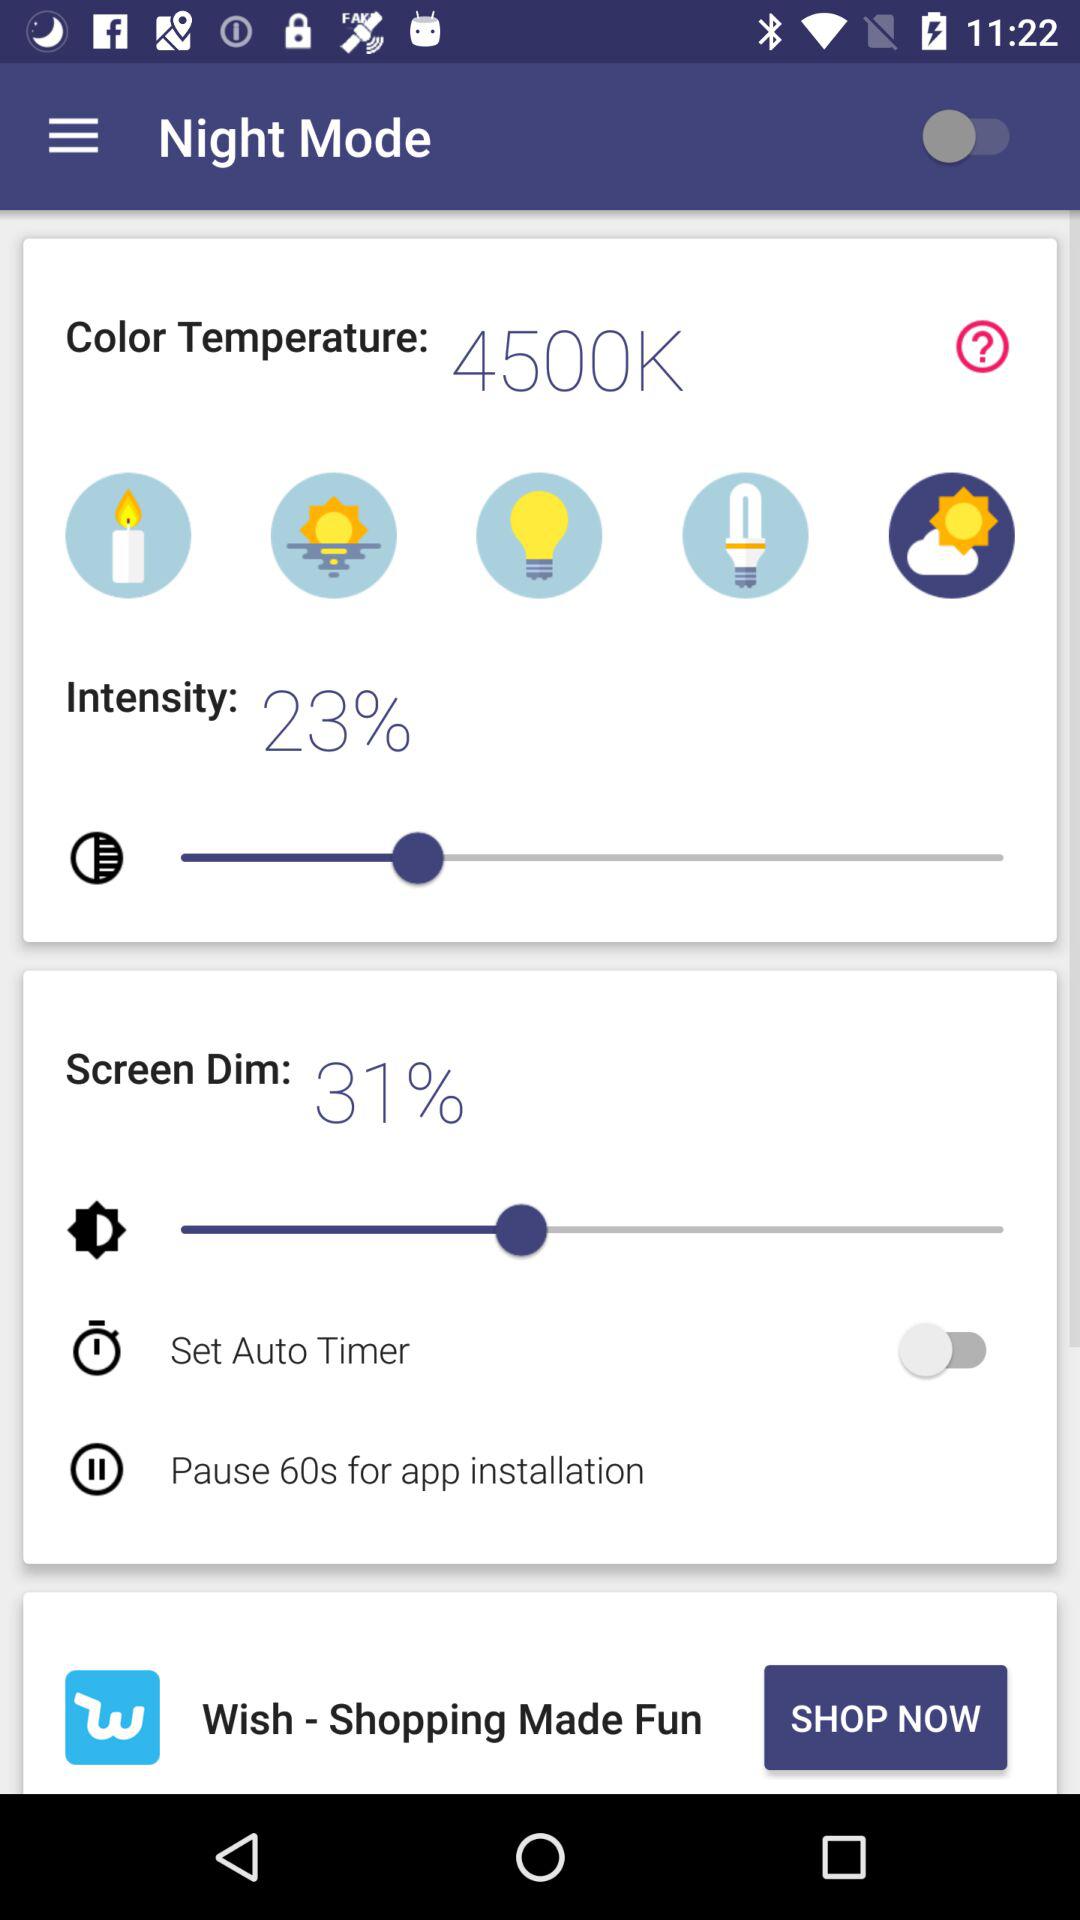  What do you see at coordinates (976, 136) in the screenshot?
I see `choose the app to the right of night mode app` at bounding box center [976, 136].